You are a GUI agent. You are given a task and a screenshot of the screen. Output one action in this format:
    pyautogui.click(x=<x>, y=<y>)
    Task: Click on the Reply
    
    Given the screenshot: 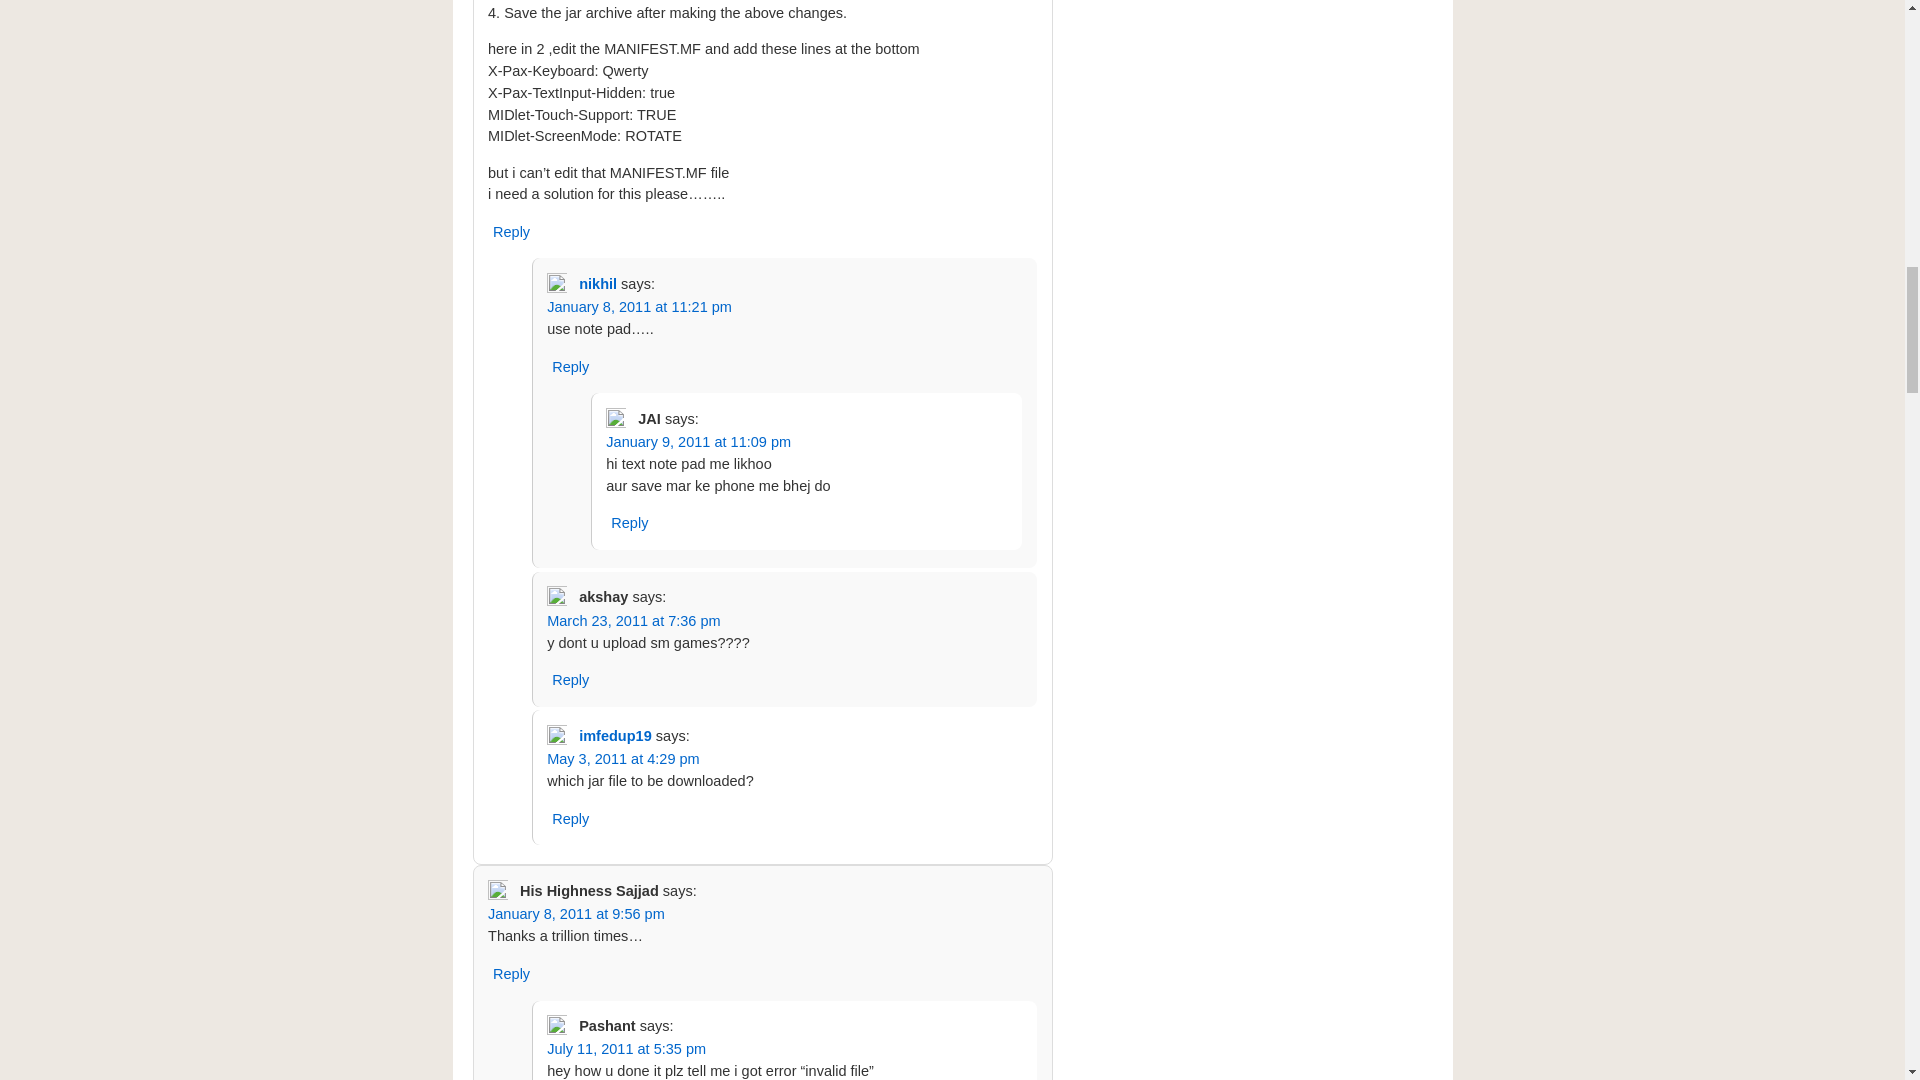 What is the action you would take?
    pyautogui.click(x=511, y=974)
    